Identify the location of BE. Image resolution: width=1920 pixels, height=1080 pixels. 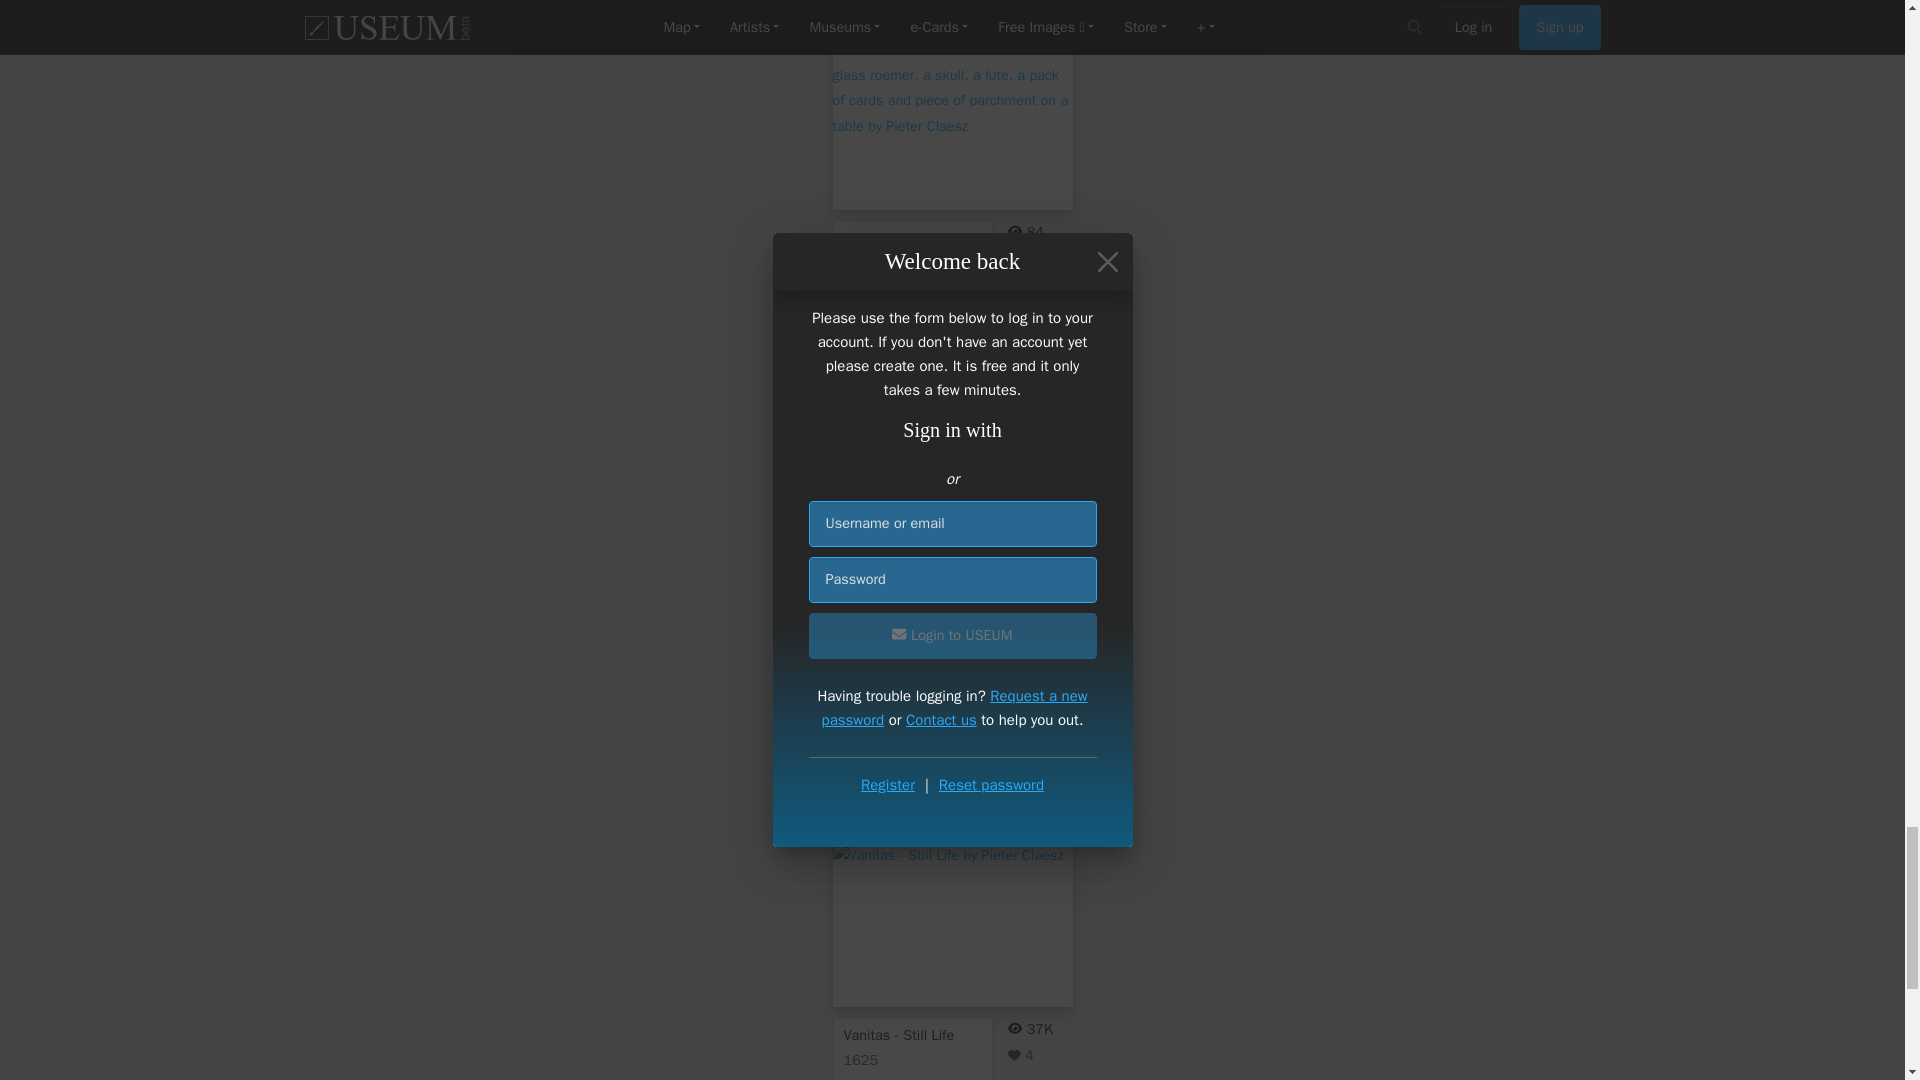
(940, 347).